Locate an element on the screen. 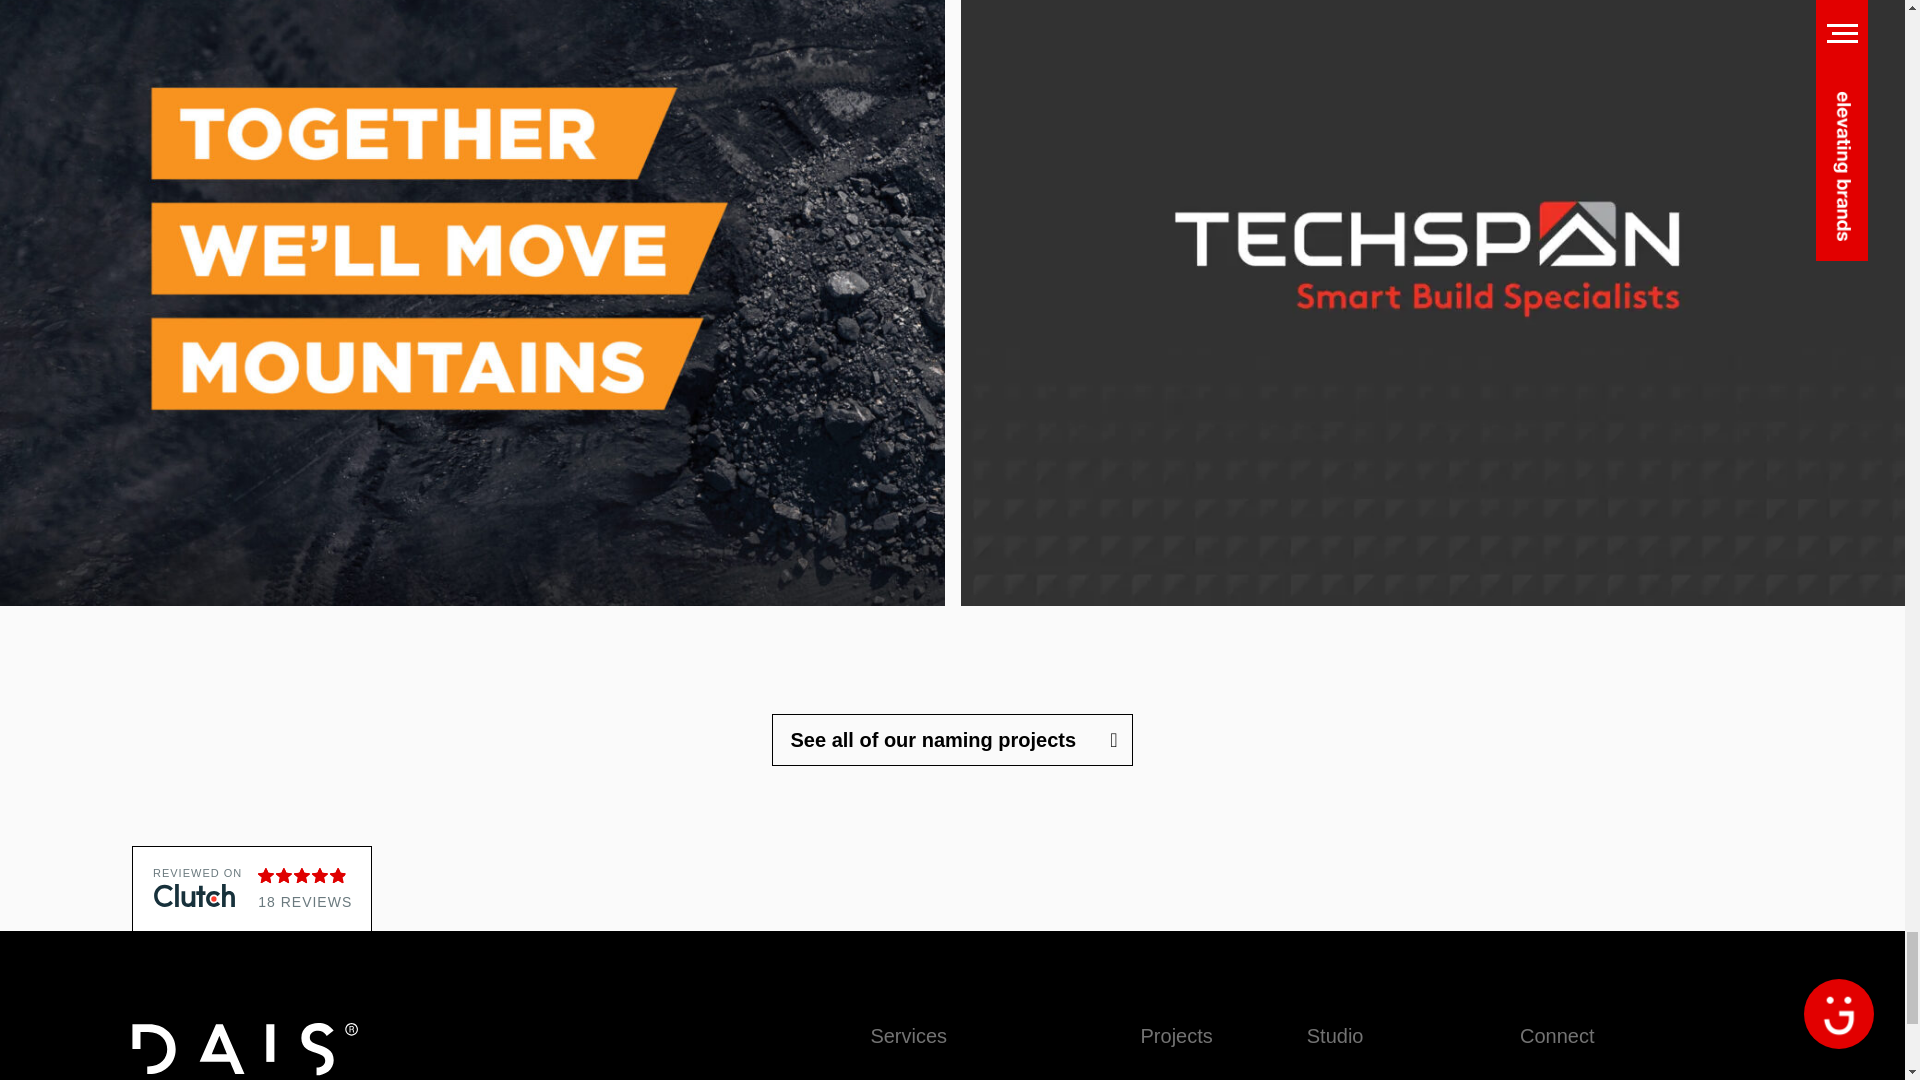 The width and height of the screenshot is (1920, 1080). See all of our naming projects is located at coordinates (952, 739).